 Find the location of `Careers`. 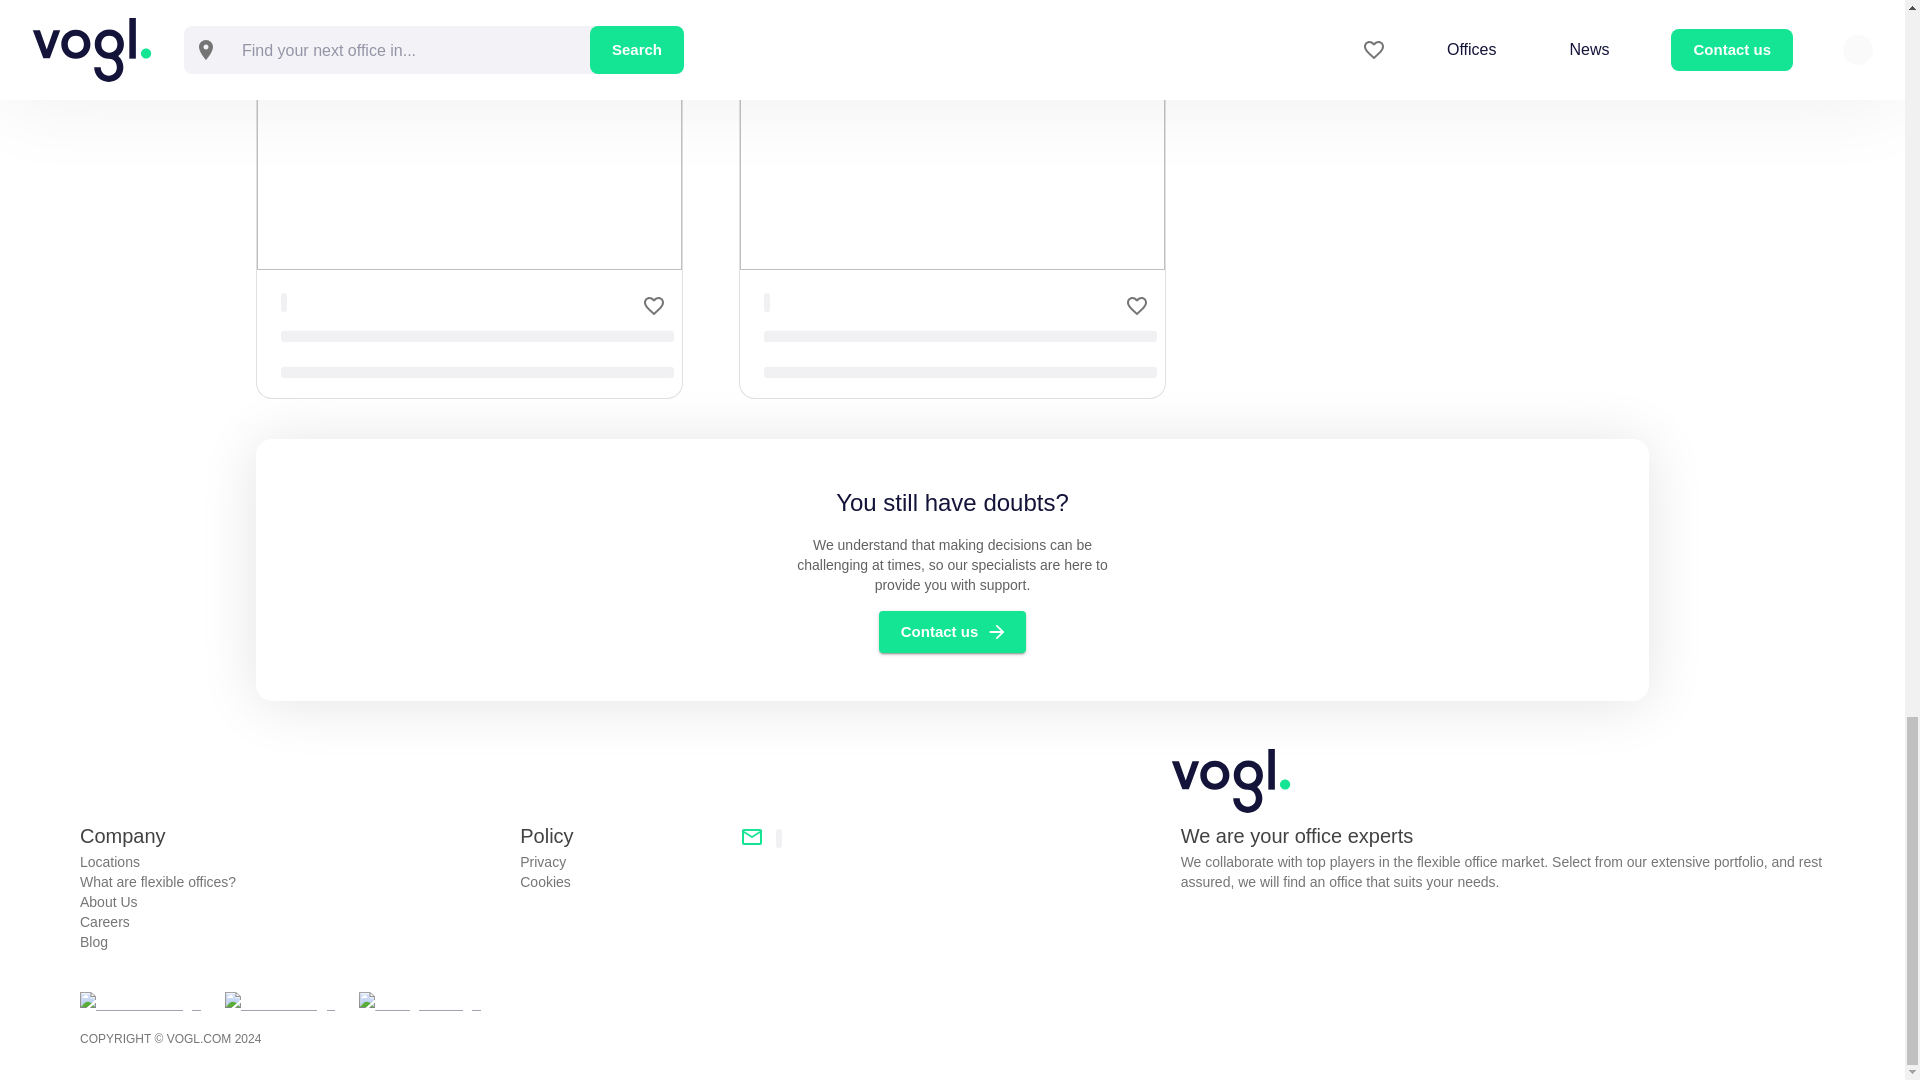

Careers is located at coordinates (292, 922).